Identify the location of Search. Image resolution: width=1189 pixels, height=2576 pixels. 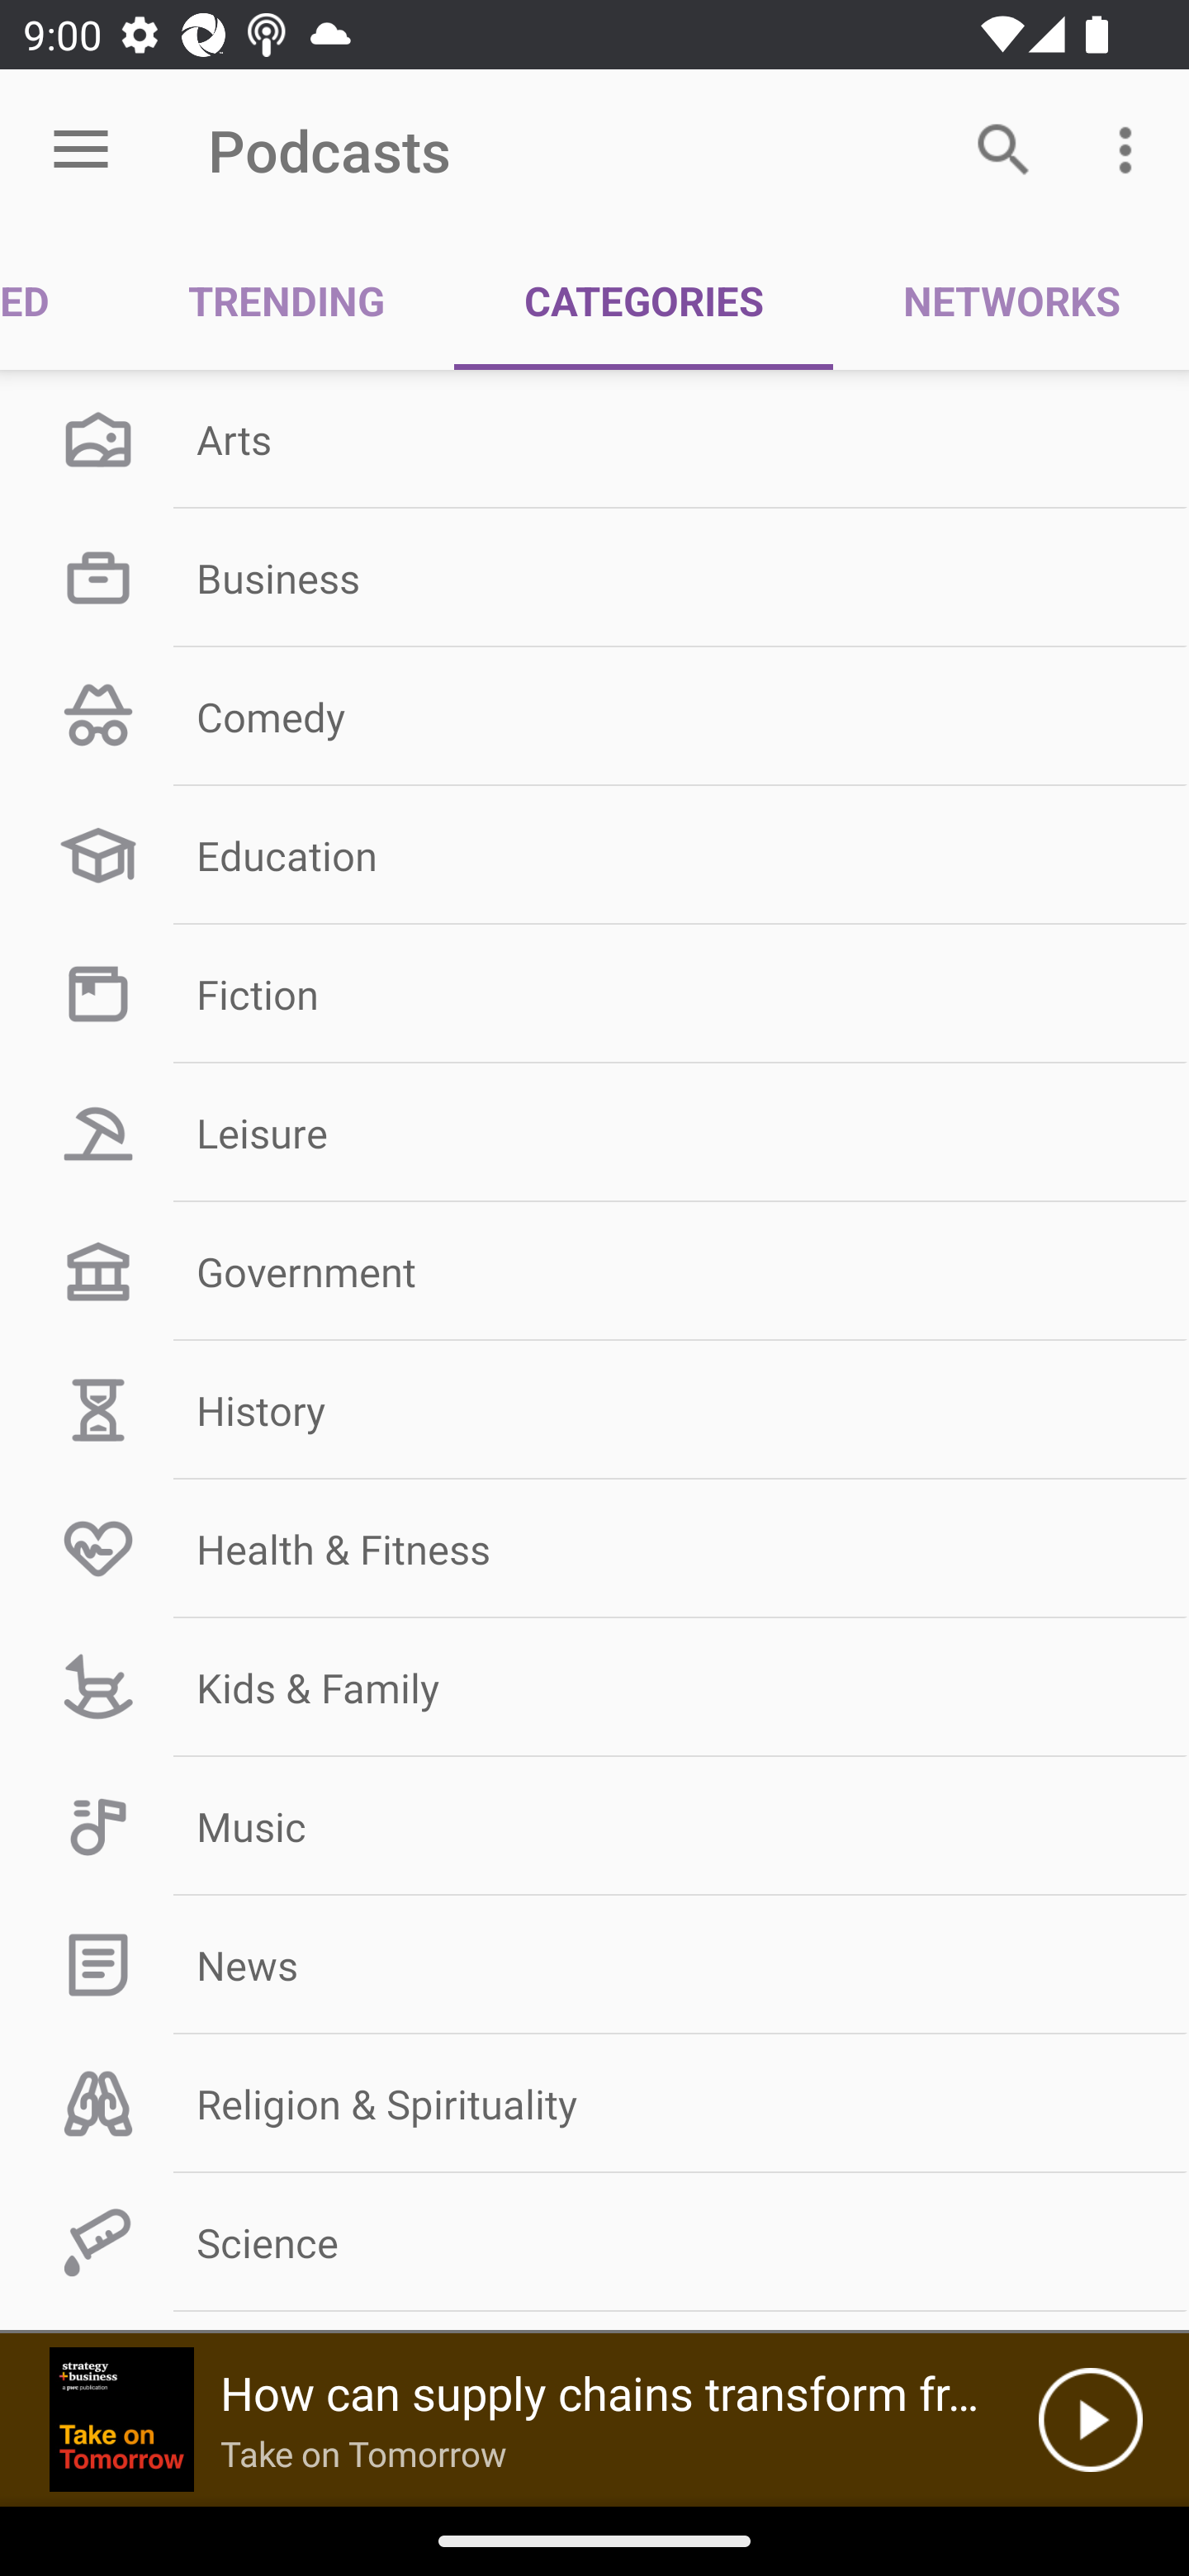
(1004, 149).